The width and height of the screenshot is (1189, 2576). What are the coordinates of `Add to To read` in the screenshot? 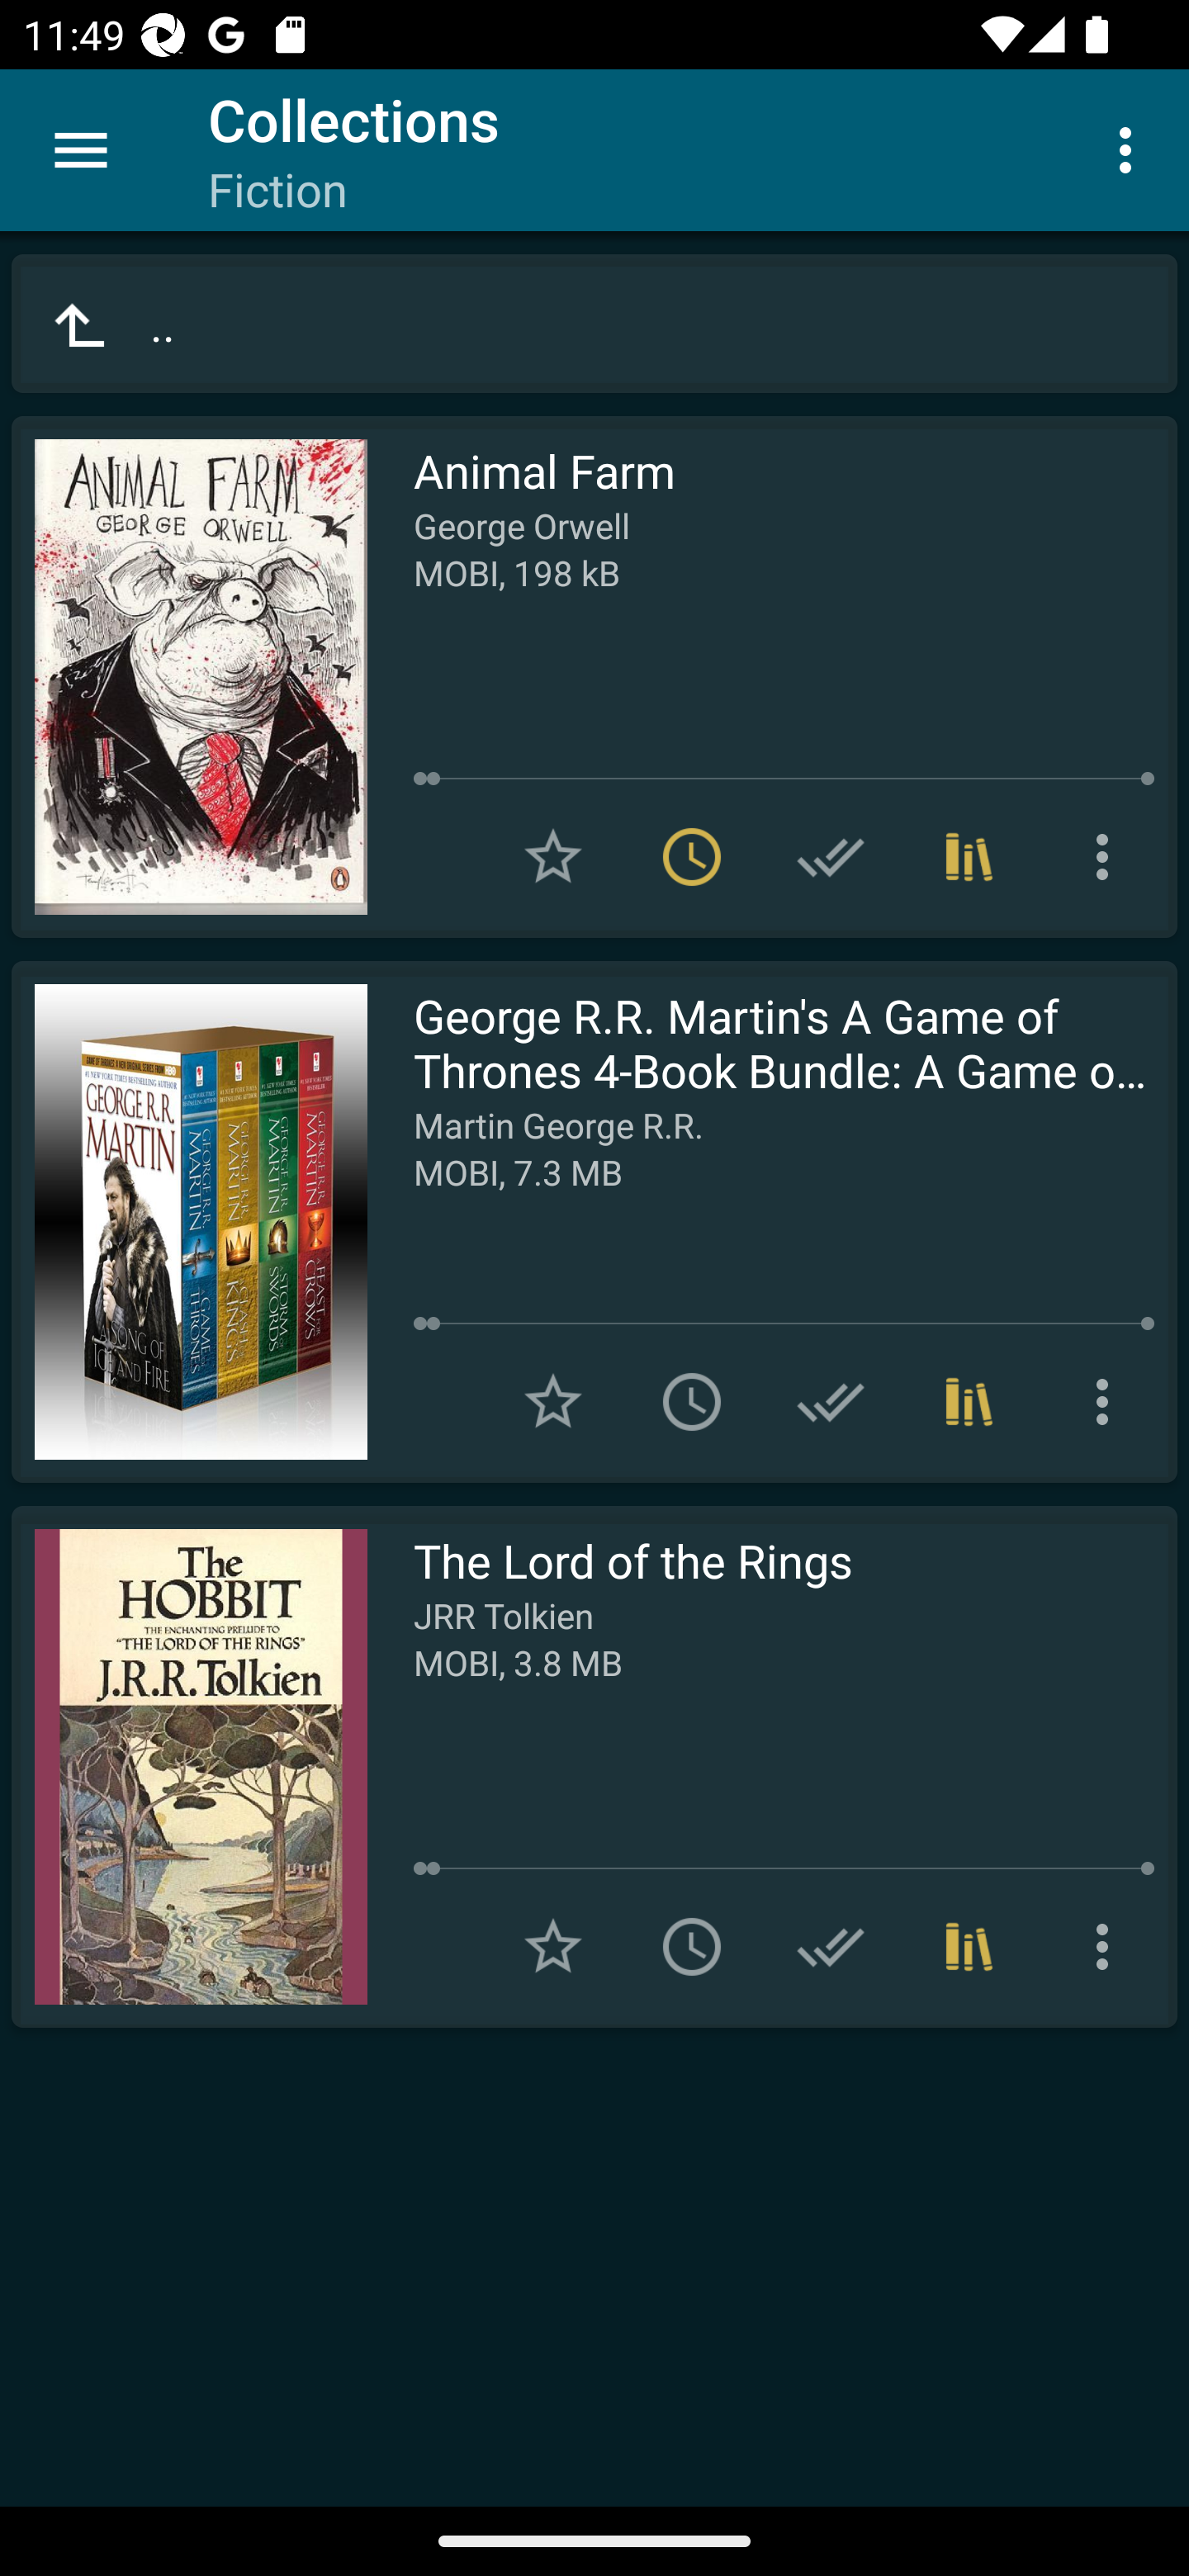 It's located at (692, 1401).